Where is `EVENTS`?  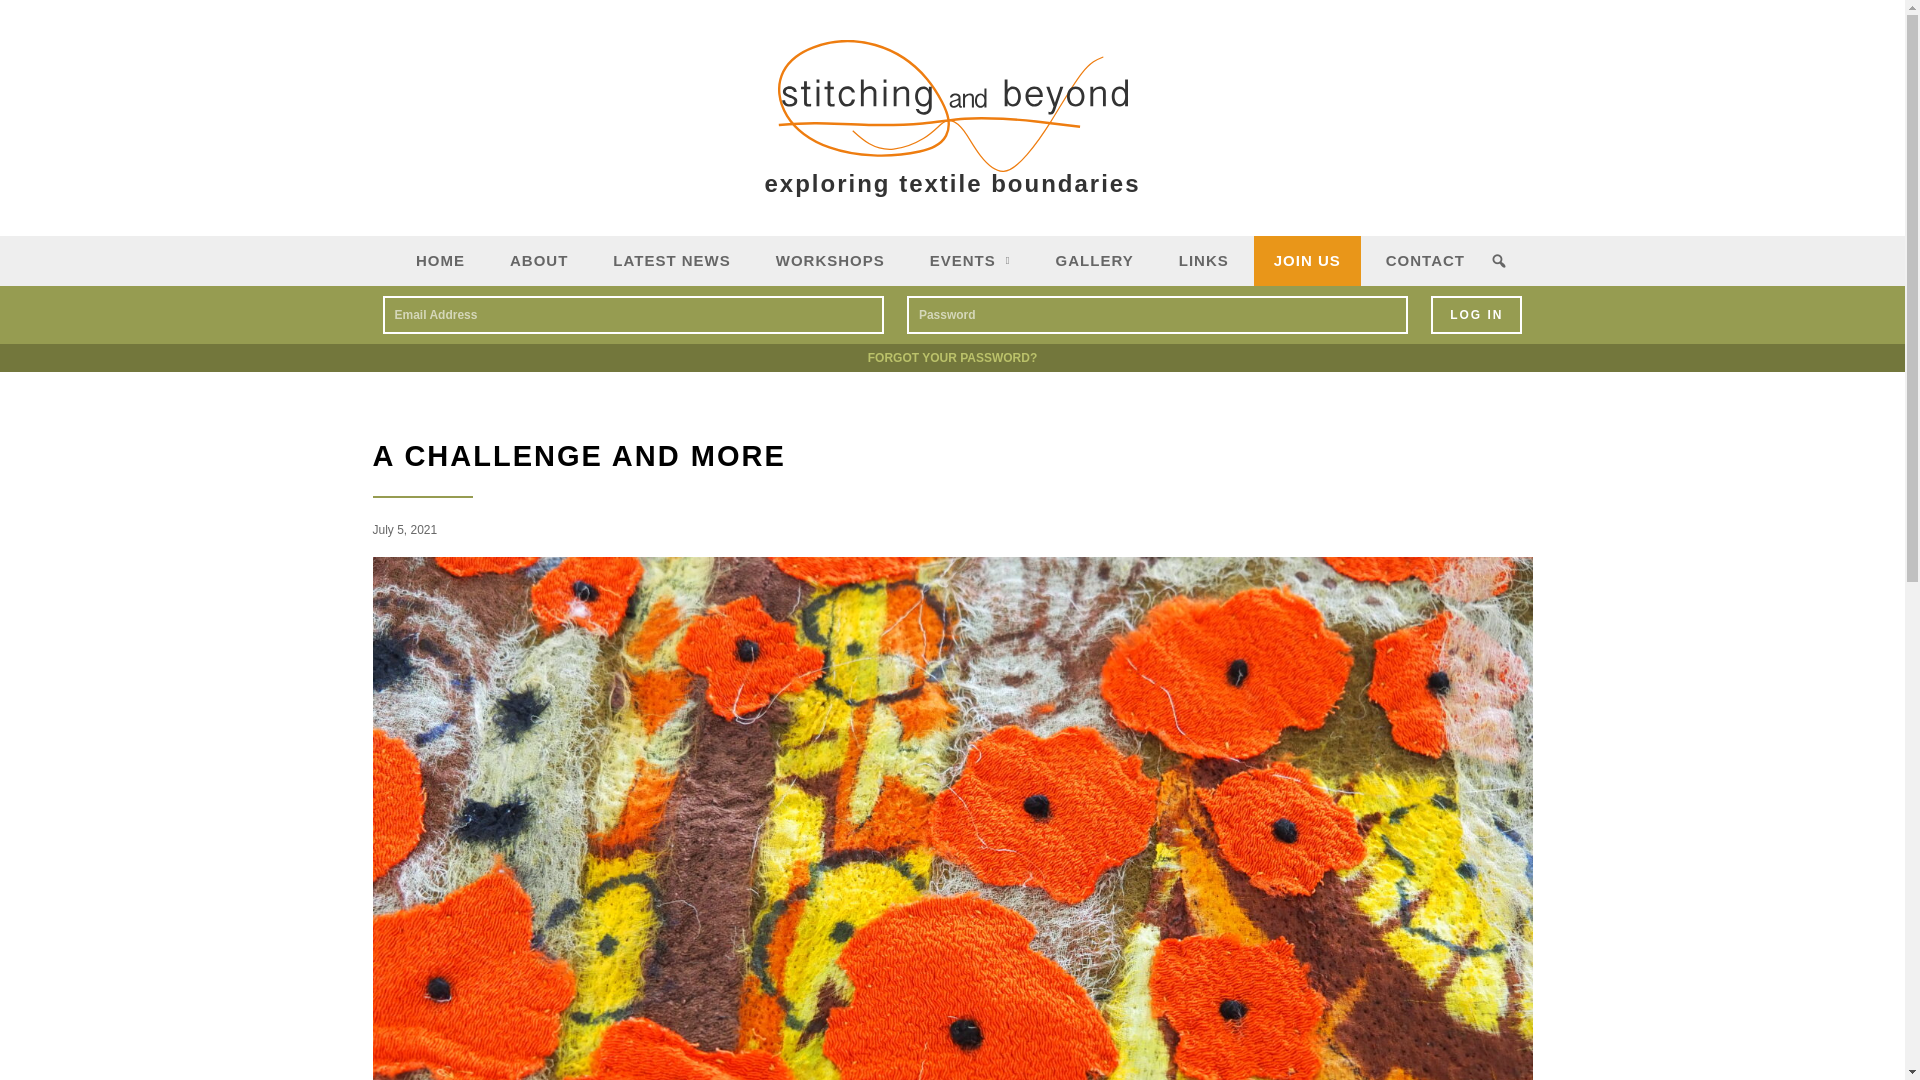
EVENTS is located at coordinates (970, 261).